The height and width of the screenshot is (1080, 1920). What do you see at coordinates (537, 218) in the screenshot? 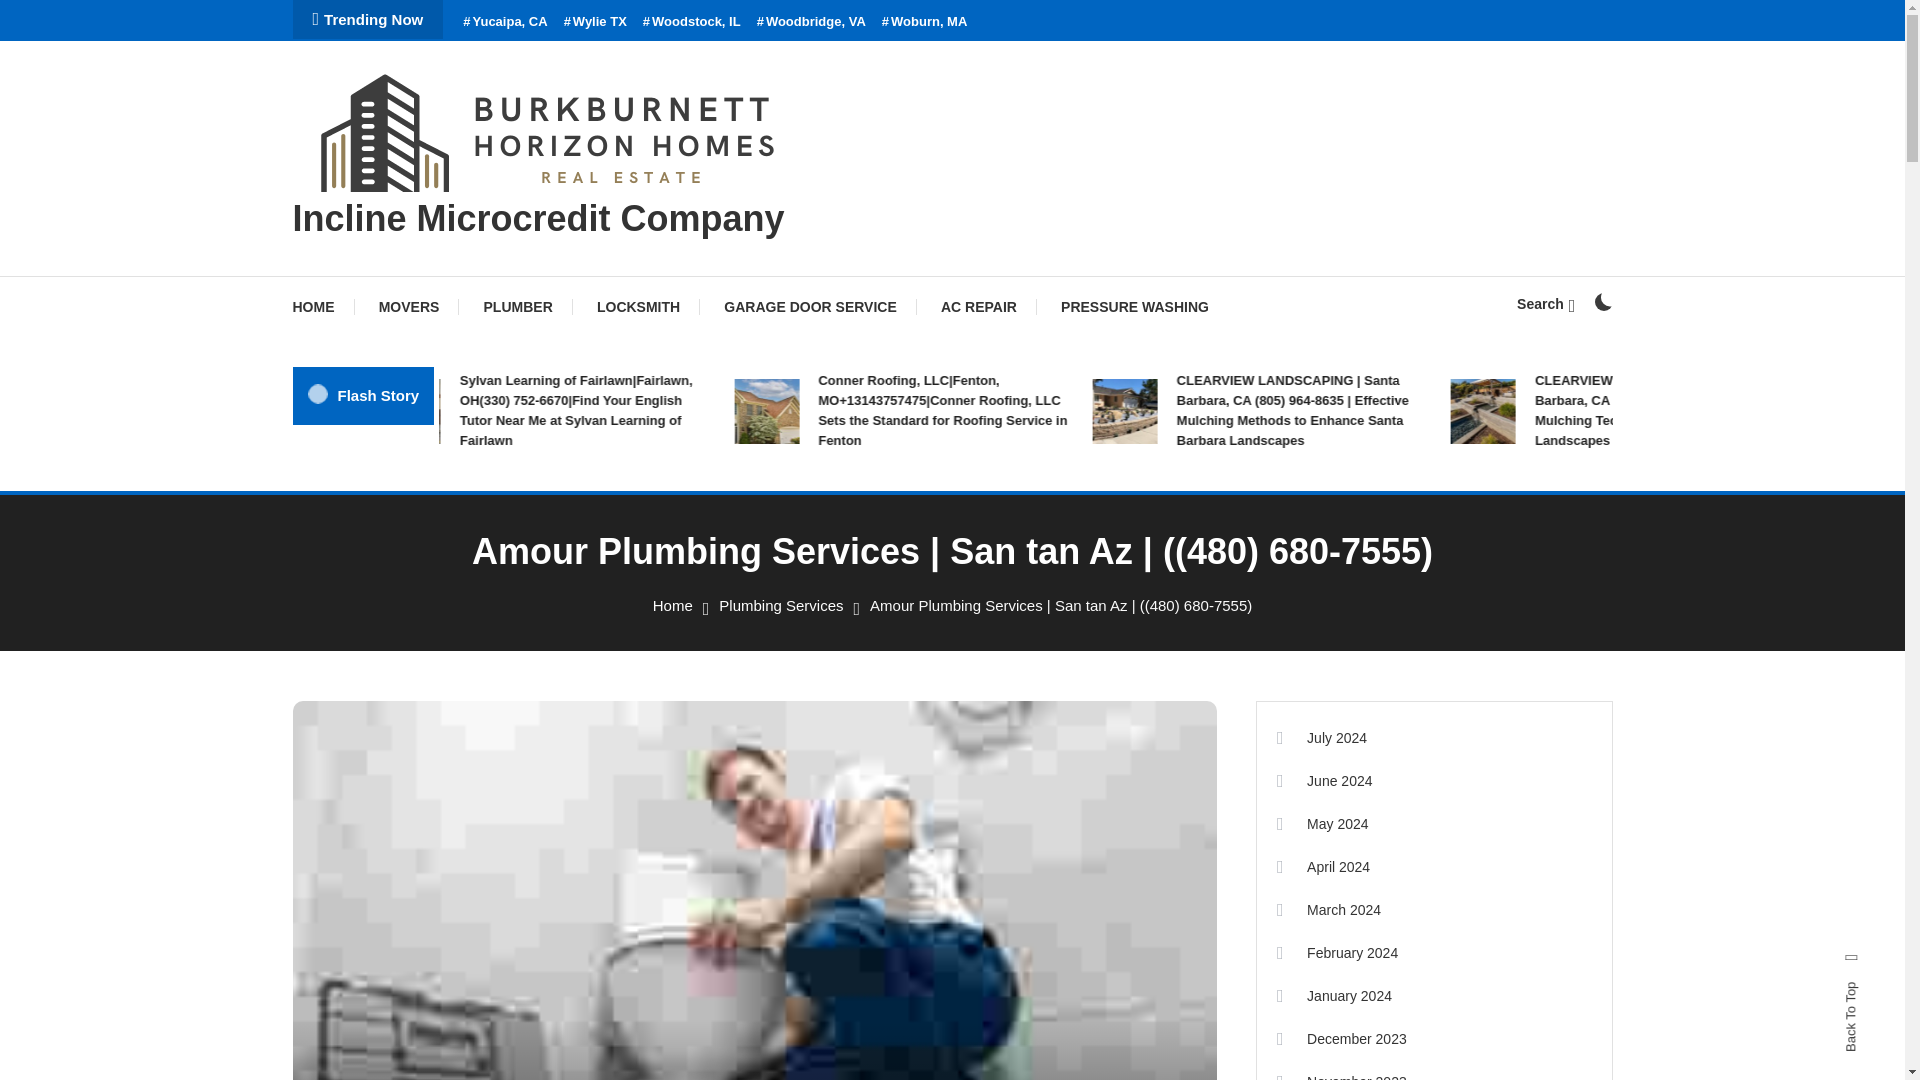
I see `Incline Microcredit Company` at bounding box center [537, 218].